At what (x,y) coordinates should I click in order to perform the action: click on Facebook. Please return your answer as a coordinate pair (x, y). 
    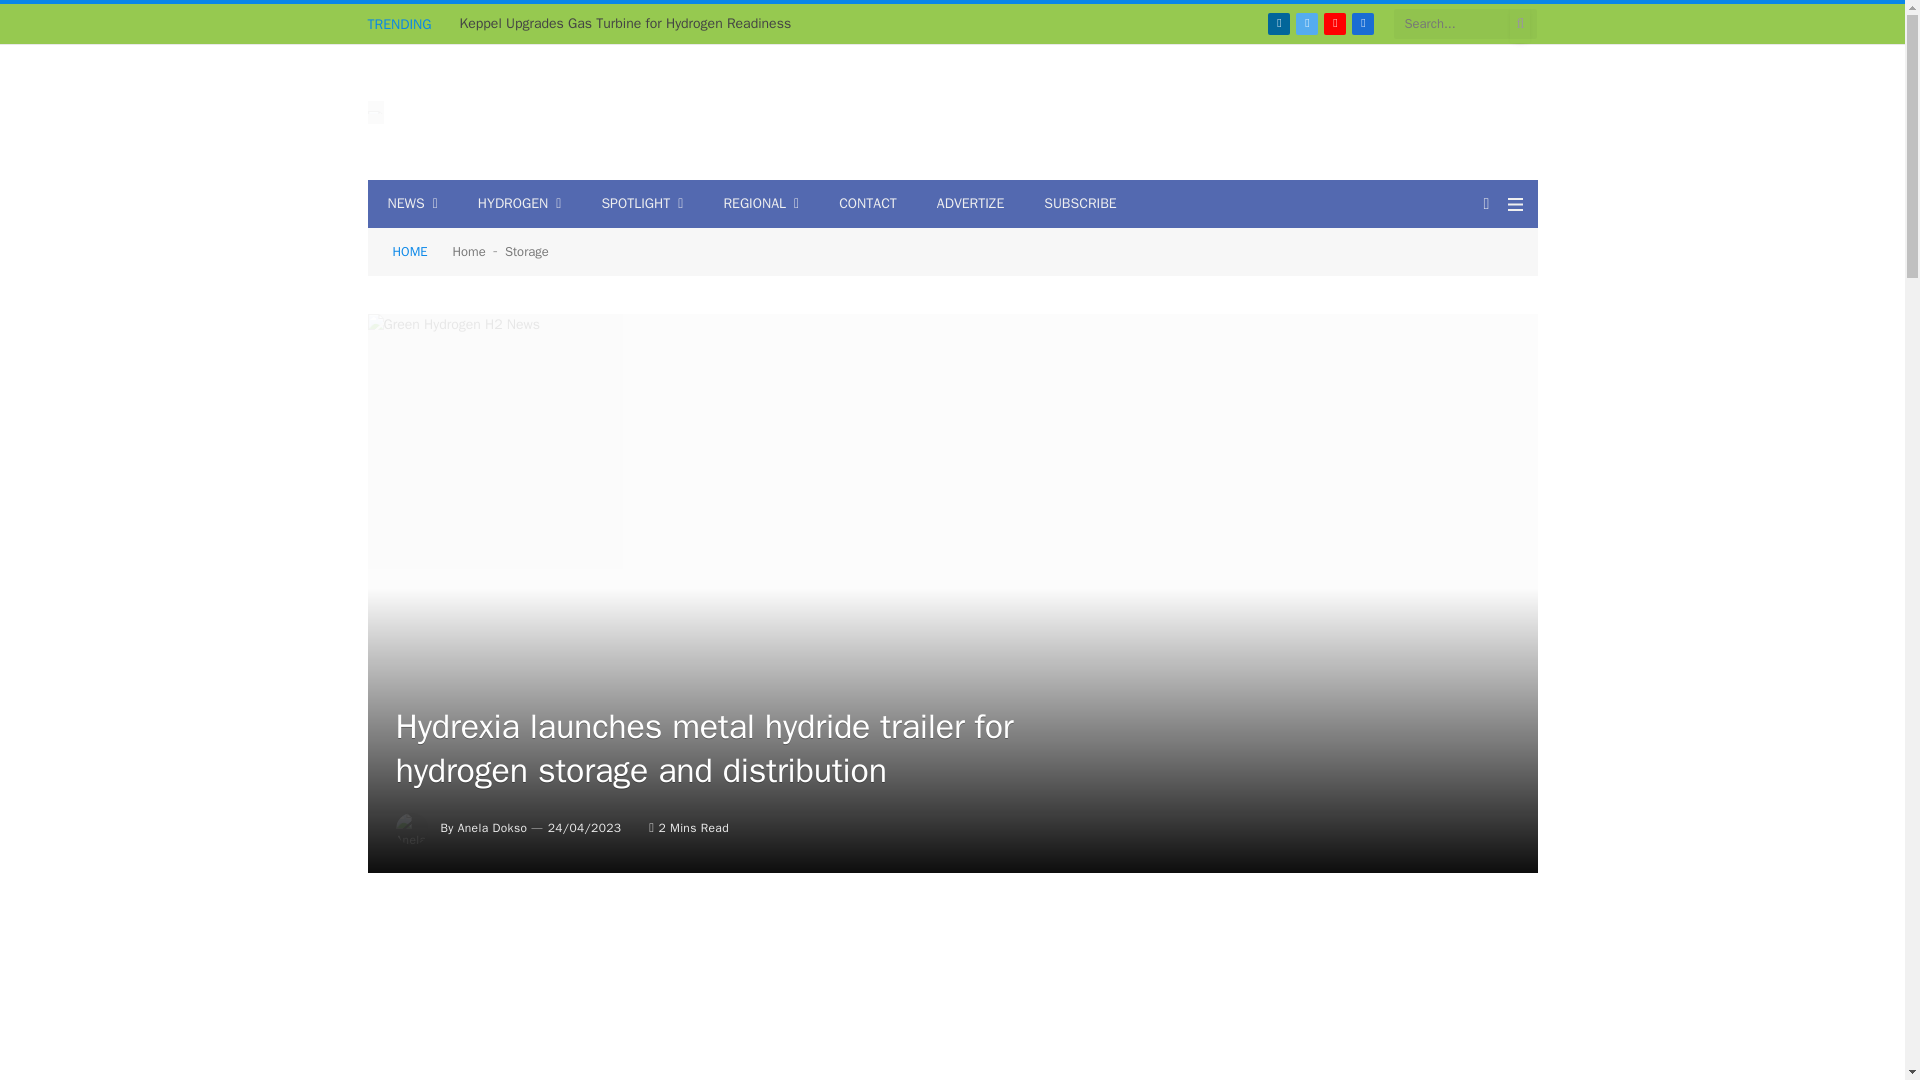
    Looking at the image, I should click on (1362, 23).